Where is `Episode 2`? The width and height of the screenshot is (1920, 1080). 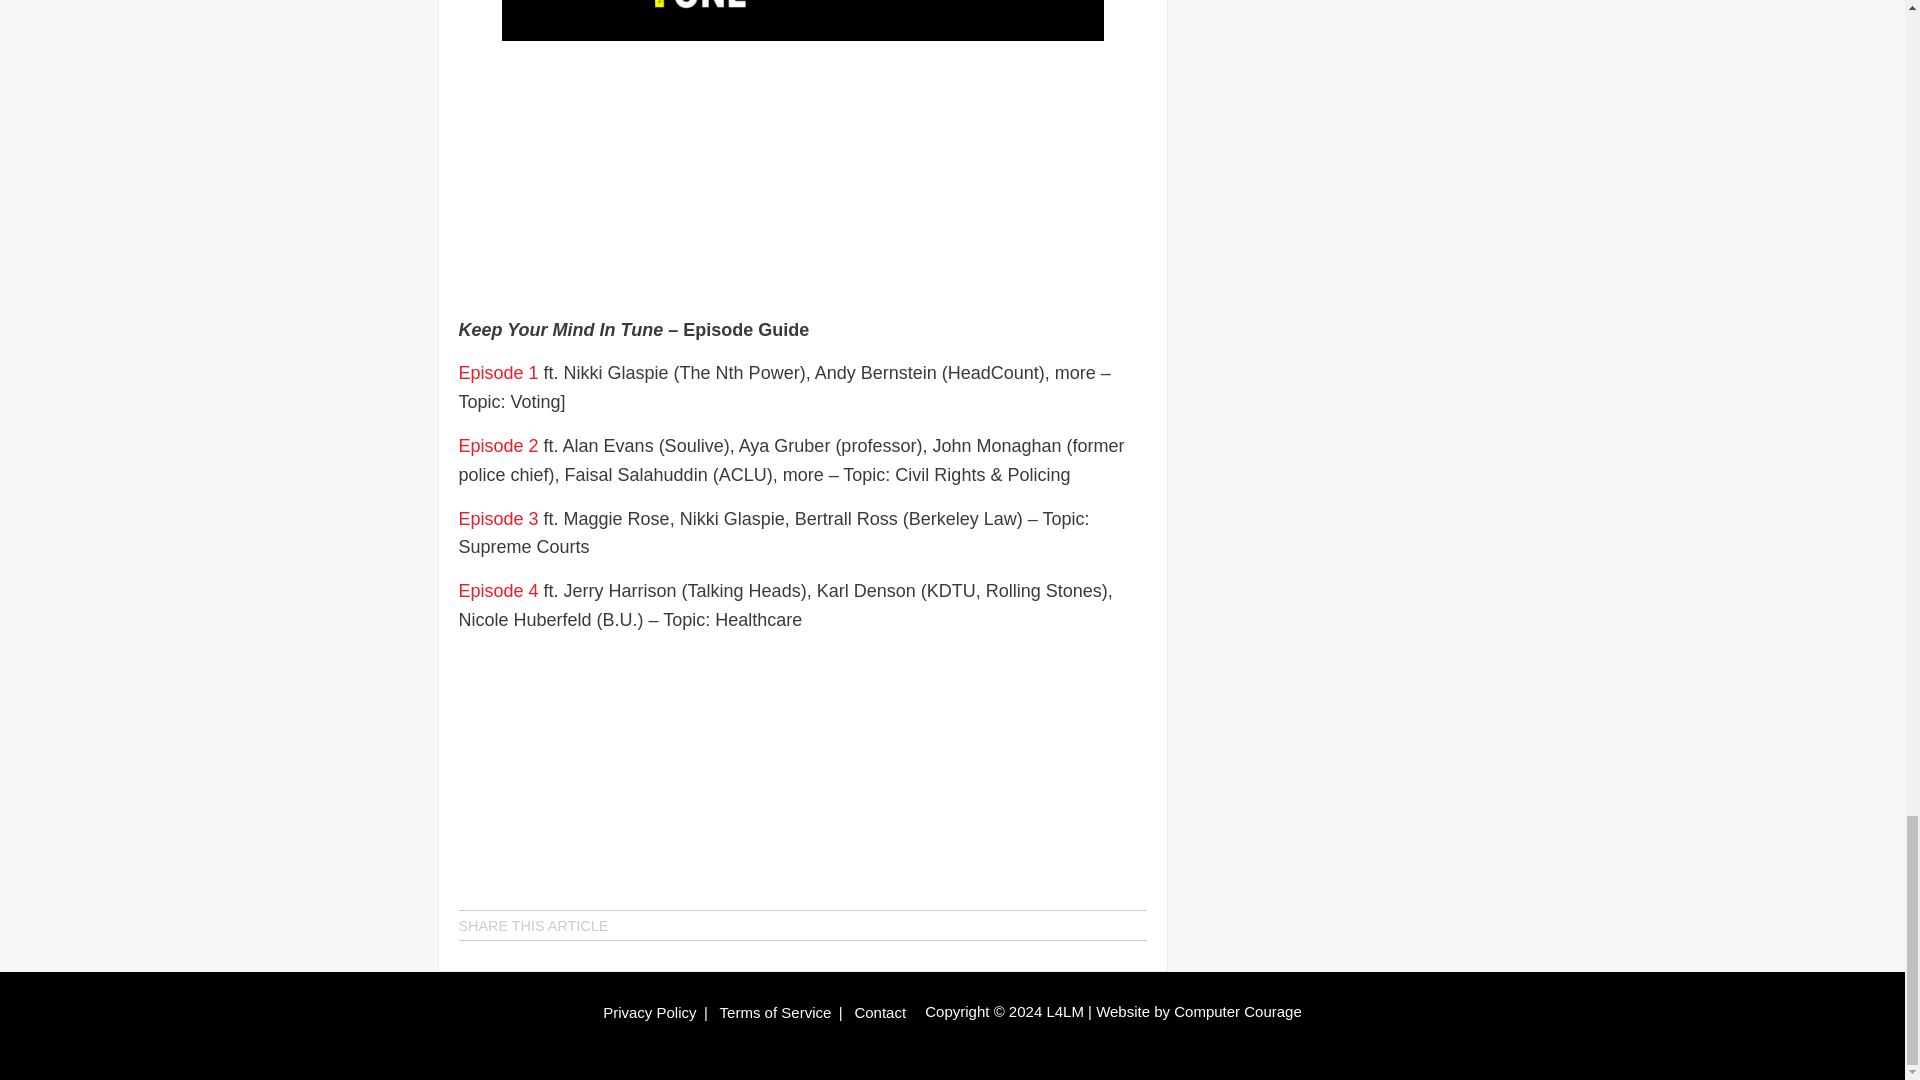 Episode 2 is located at coordinates (498, 446).